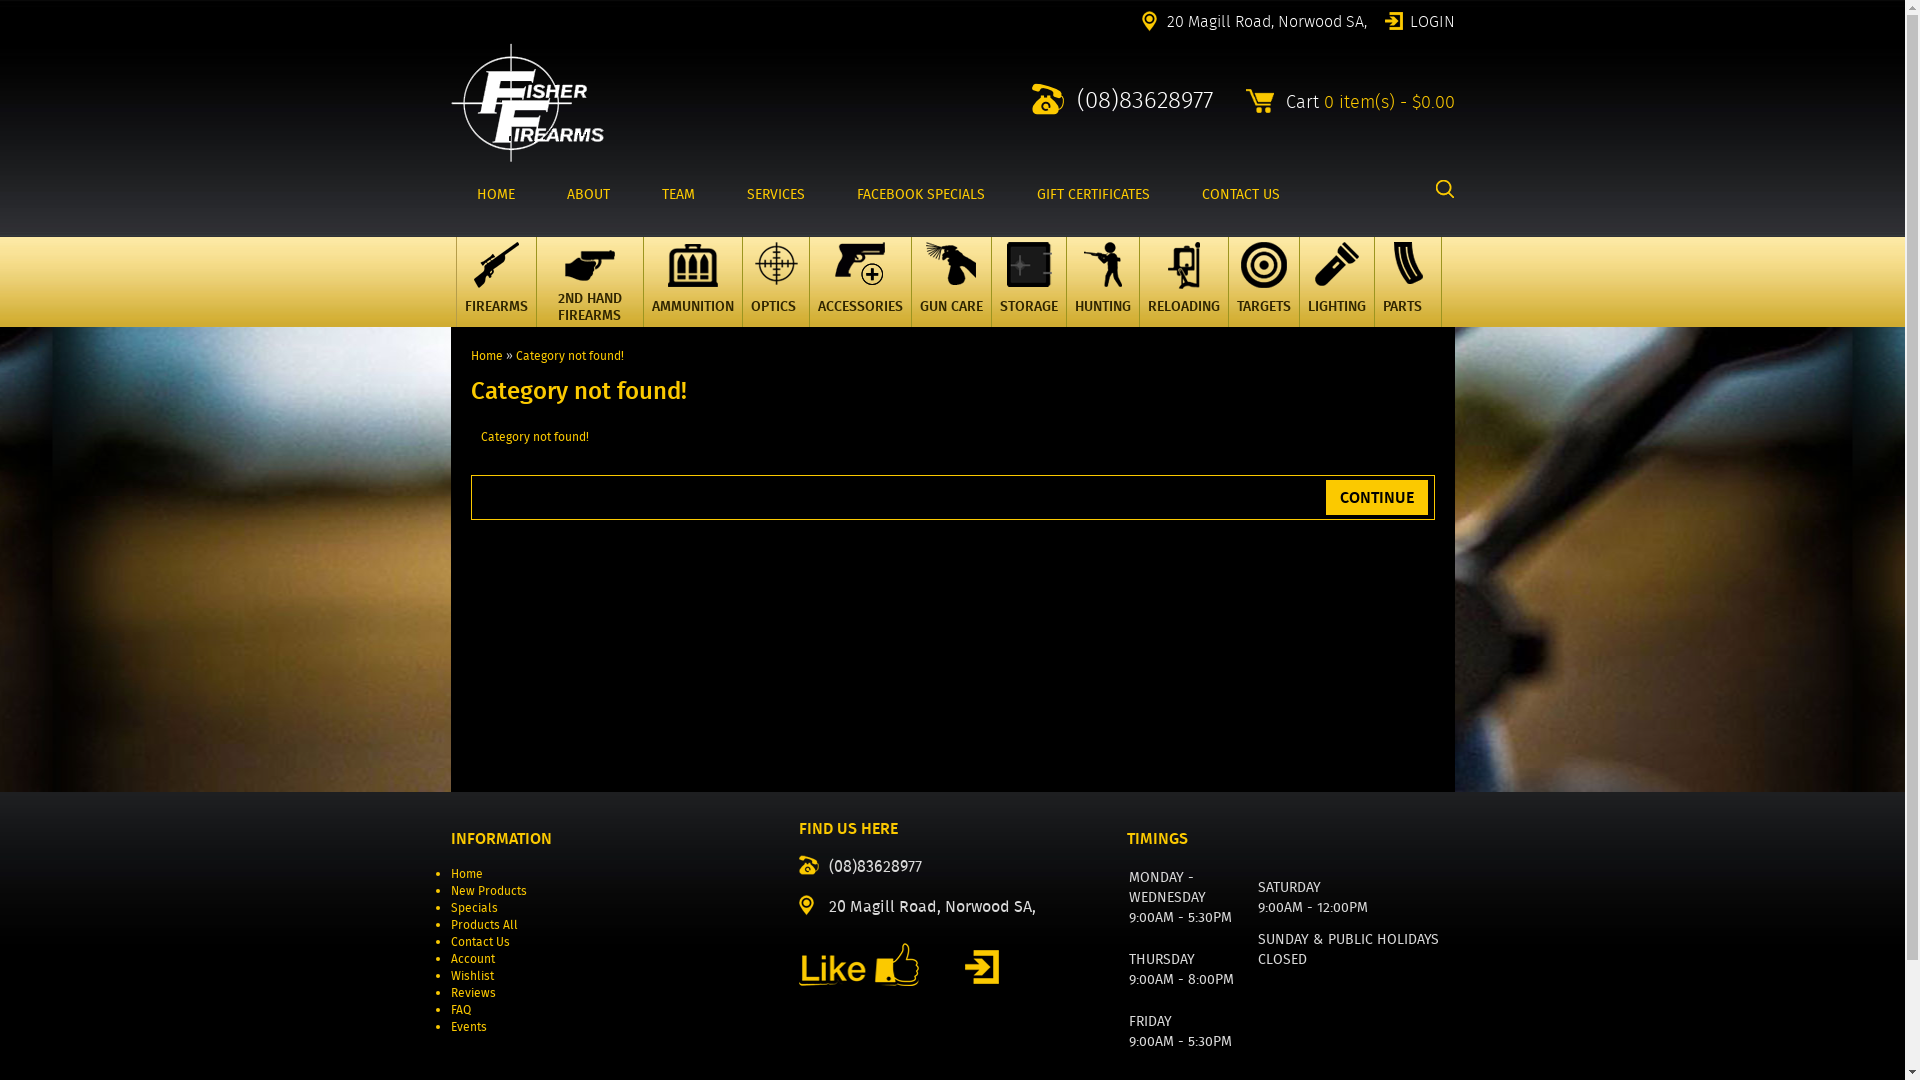  What do you see at coordinates (589, 295) in the screenshot?
I see `2nd Hand Firearms` at bounding box center [589, 295].